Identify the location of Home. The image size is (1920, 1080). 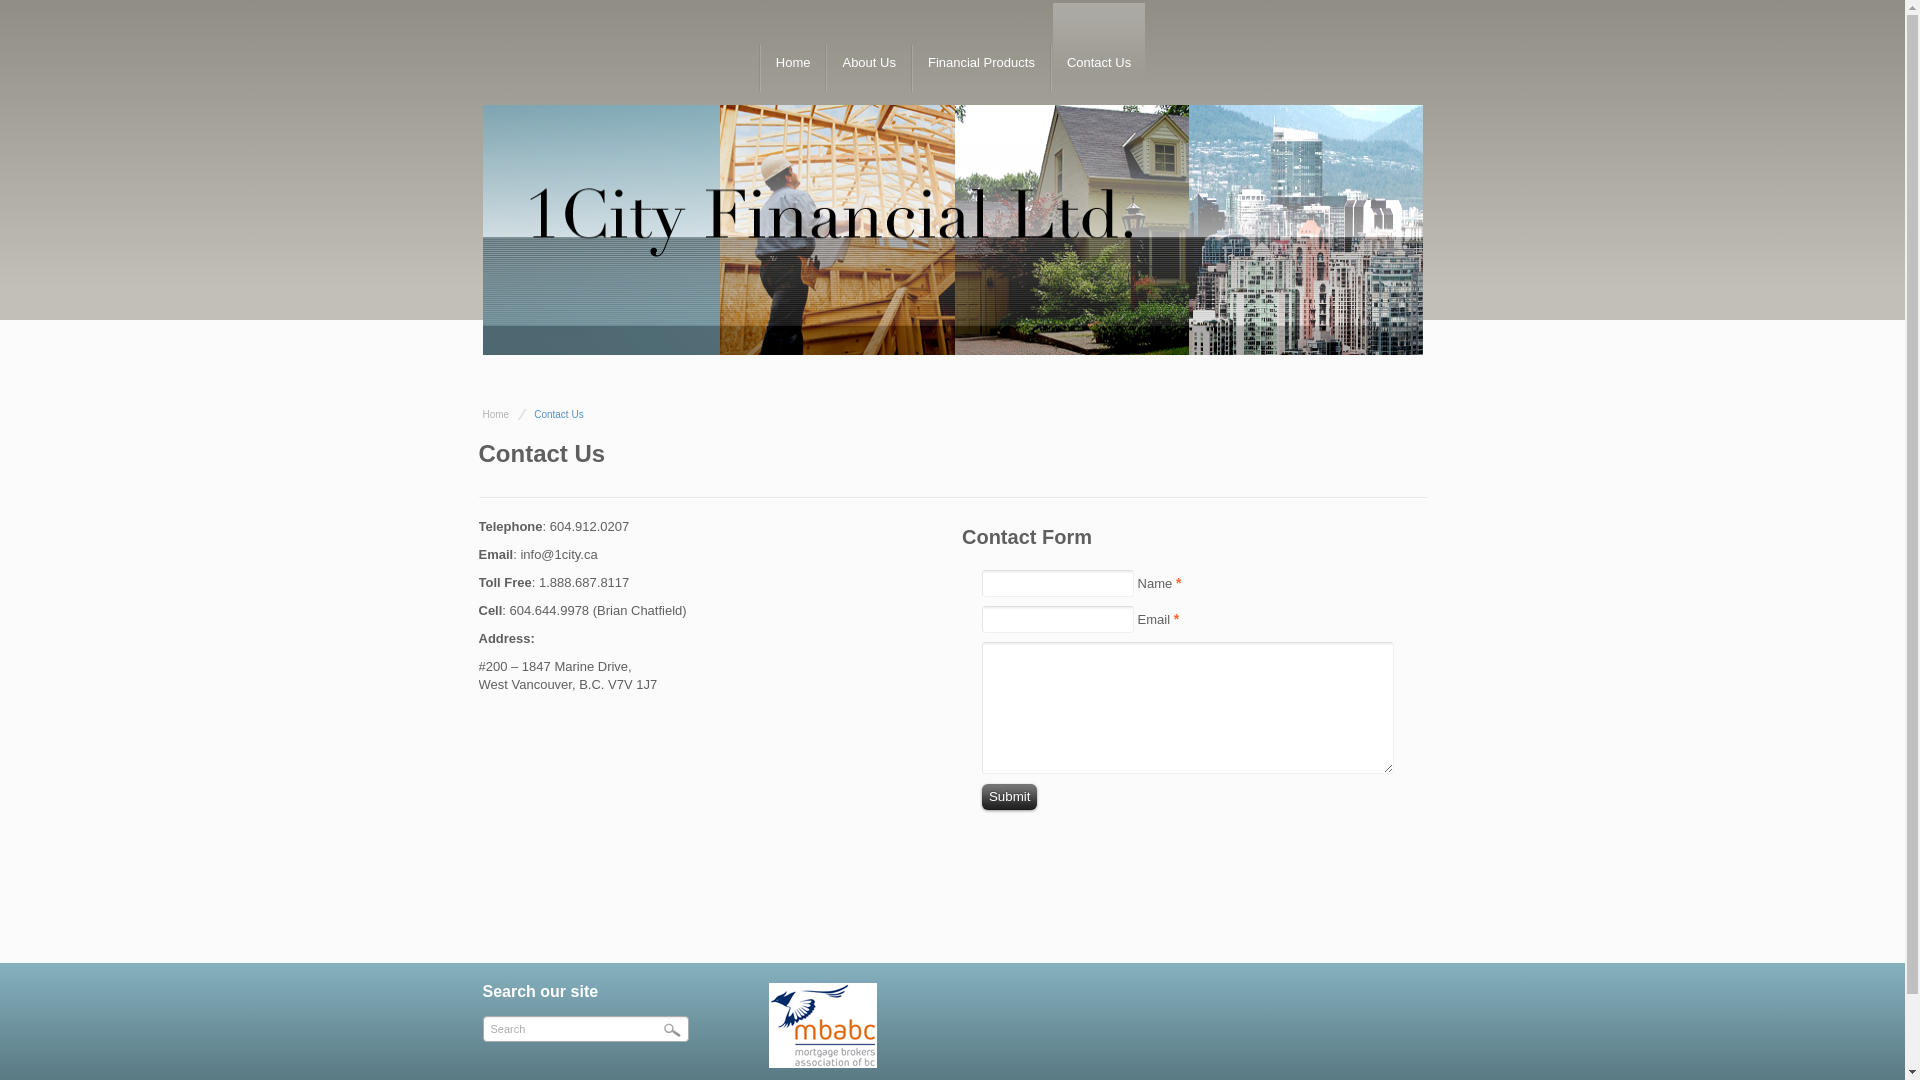
(794, 63).